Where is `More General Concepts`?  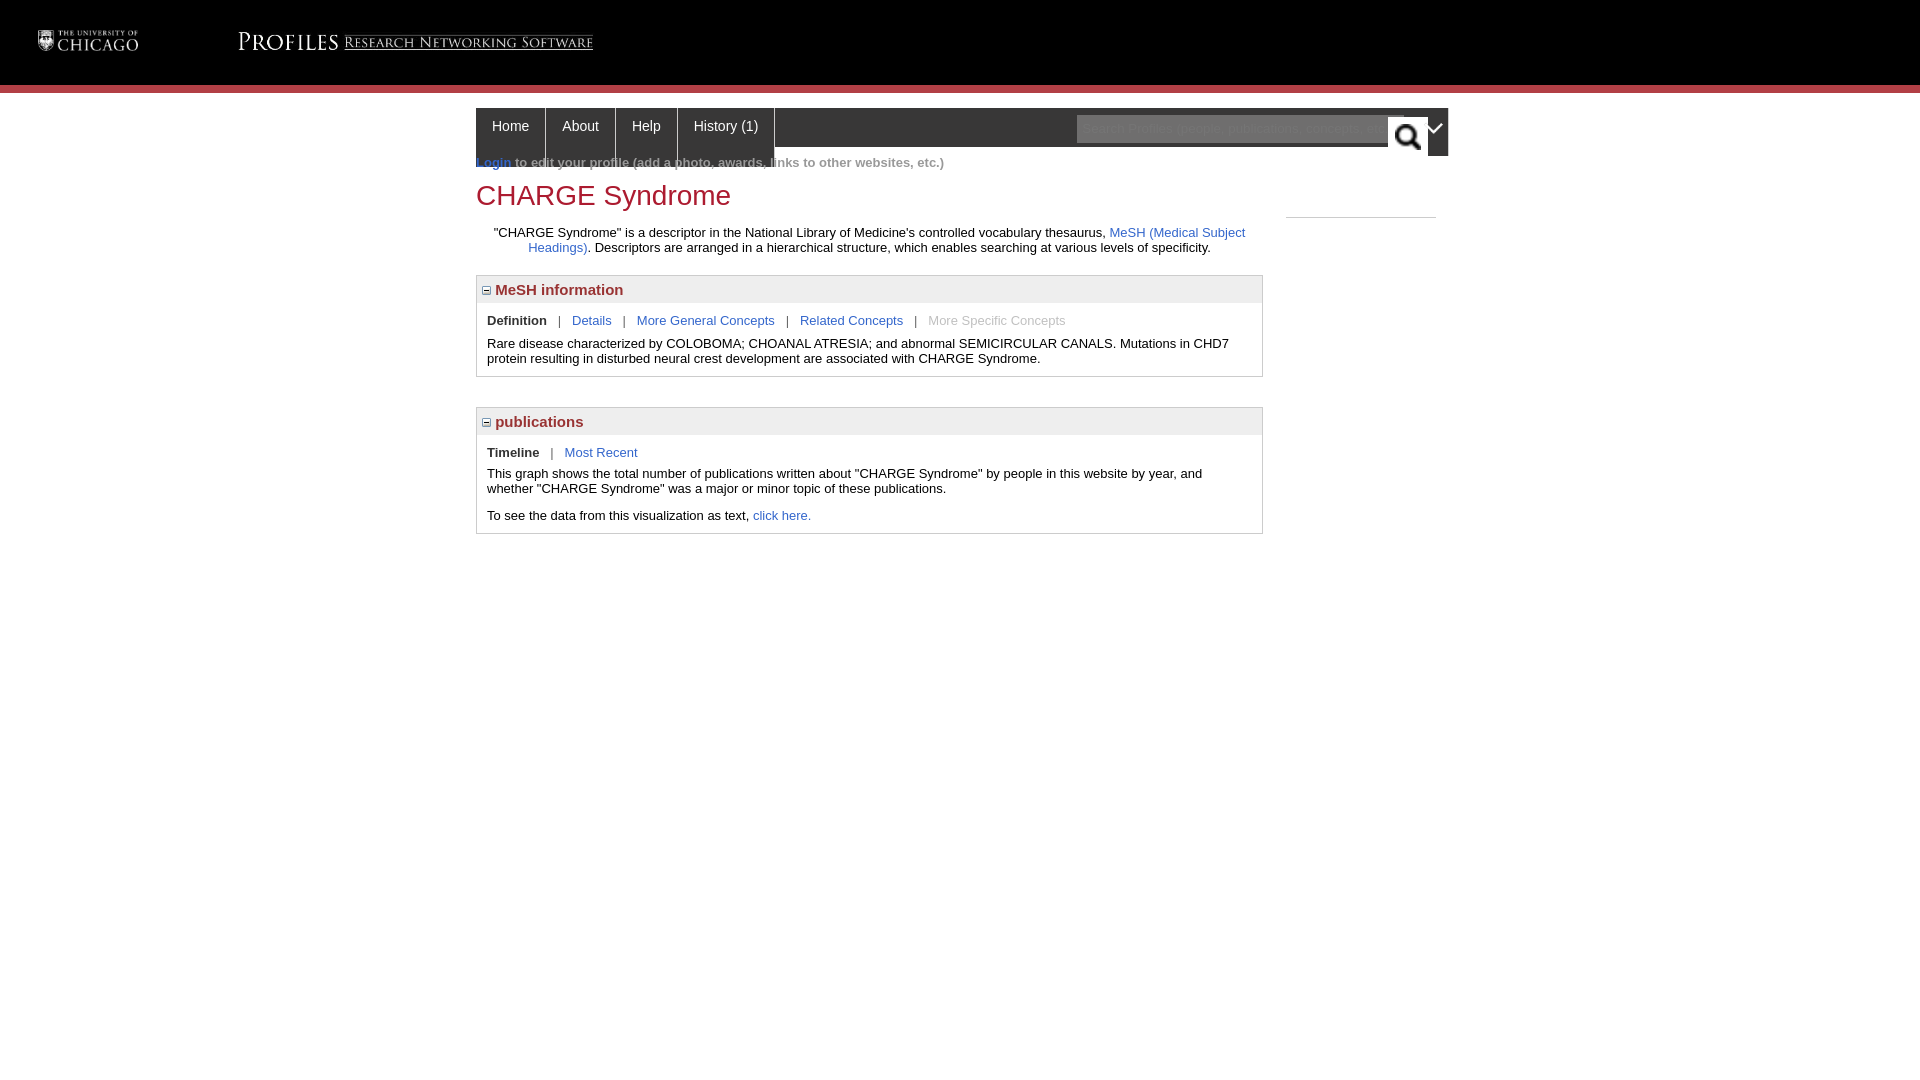
More General Concepts is located at coordinates (706, 320).